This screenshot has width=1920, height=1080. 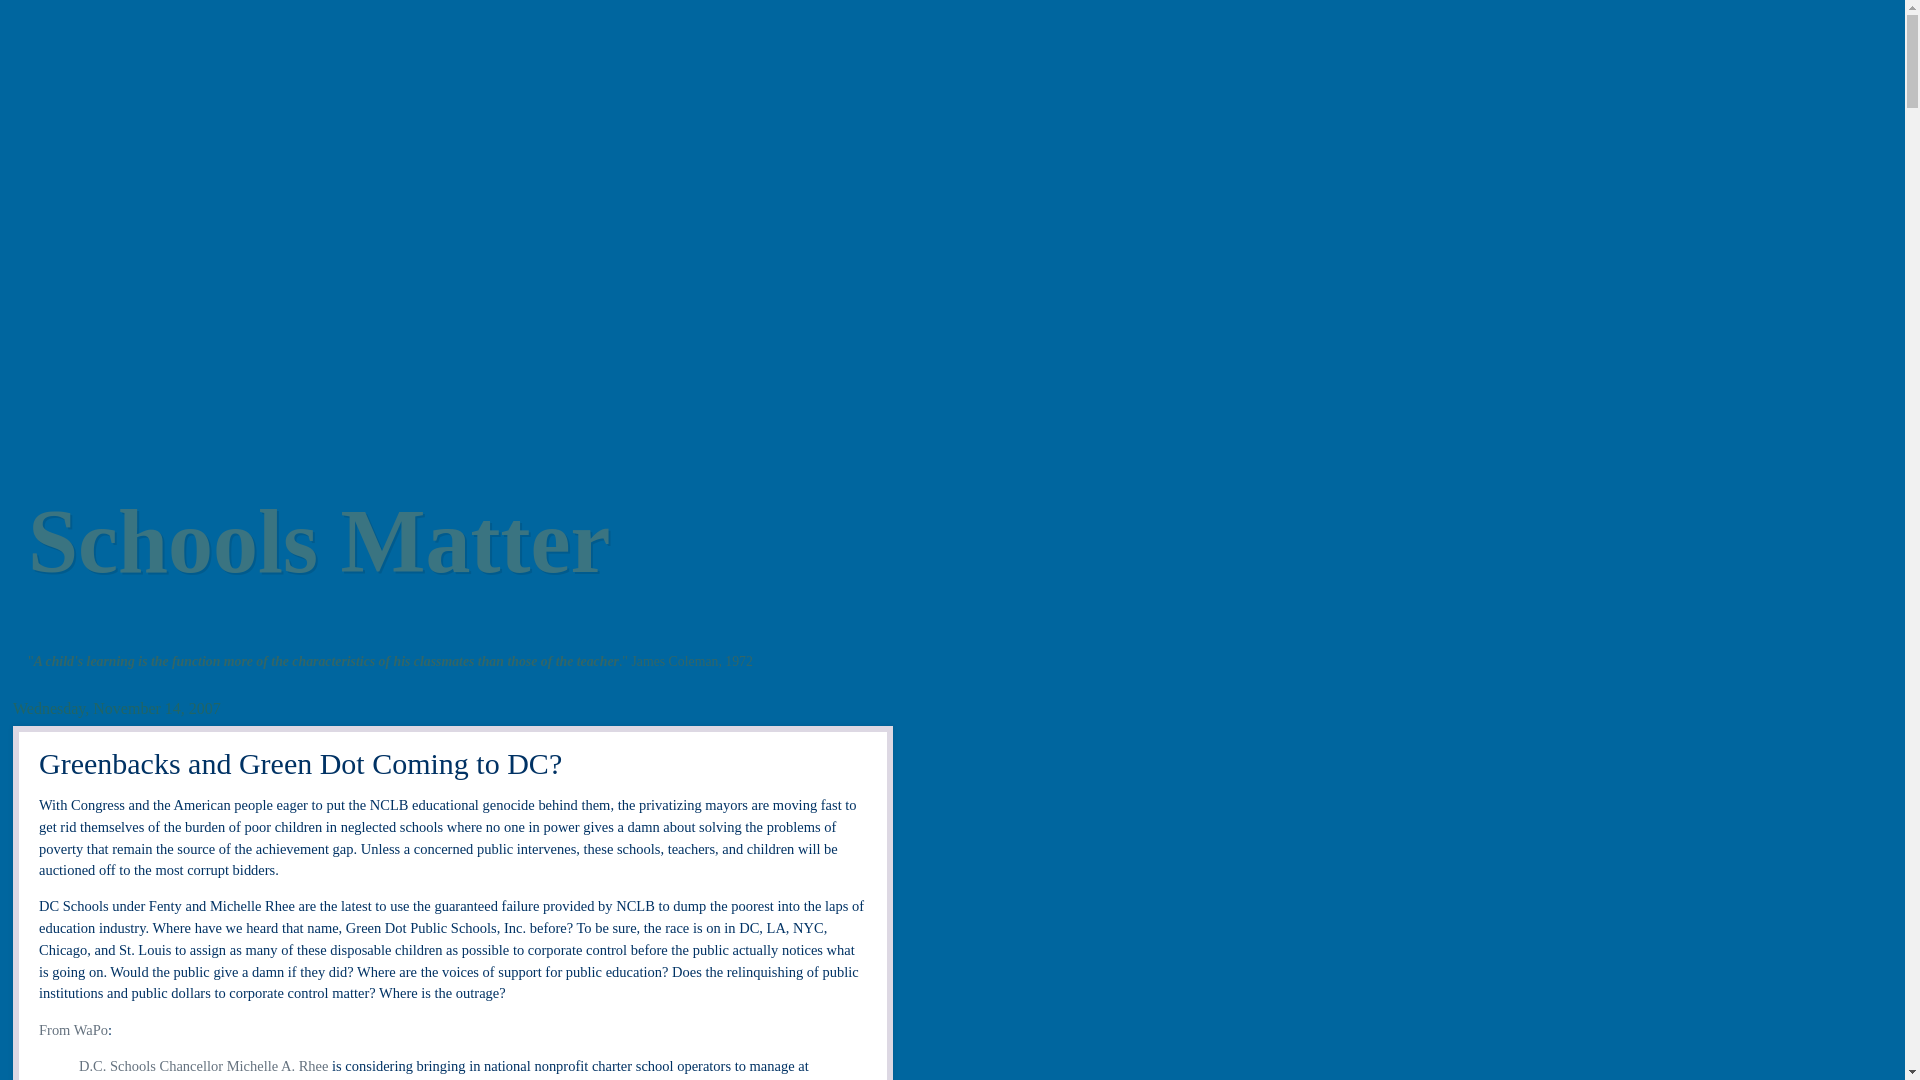 What do you see at coordinates (203, 1066) in the screenshot?
I see `D.C. Schools Chancellor Michelle A. Rhee` at bounding box center [203, 1066].